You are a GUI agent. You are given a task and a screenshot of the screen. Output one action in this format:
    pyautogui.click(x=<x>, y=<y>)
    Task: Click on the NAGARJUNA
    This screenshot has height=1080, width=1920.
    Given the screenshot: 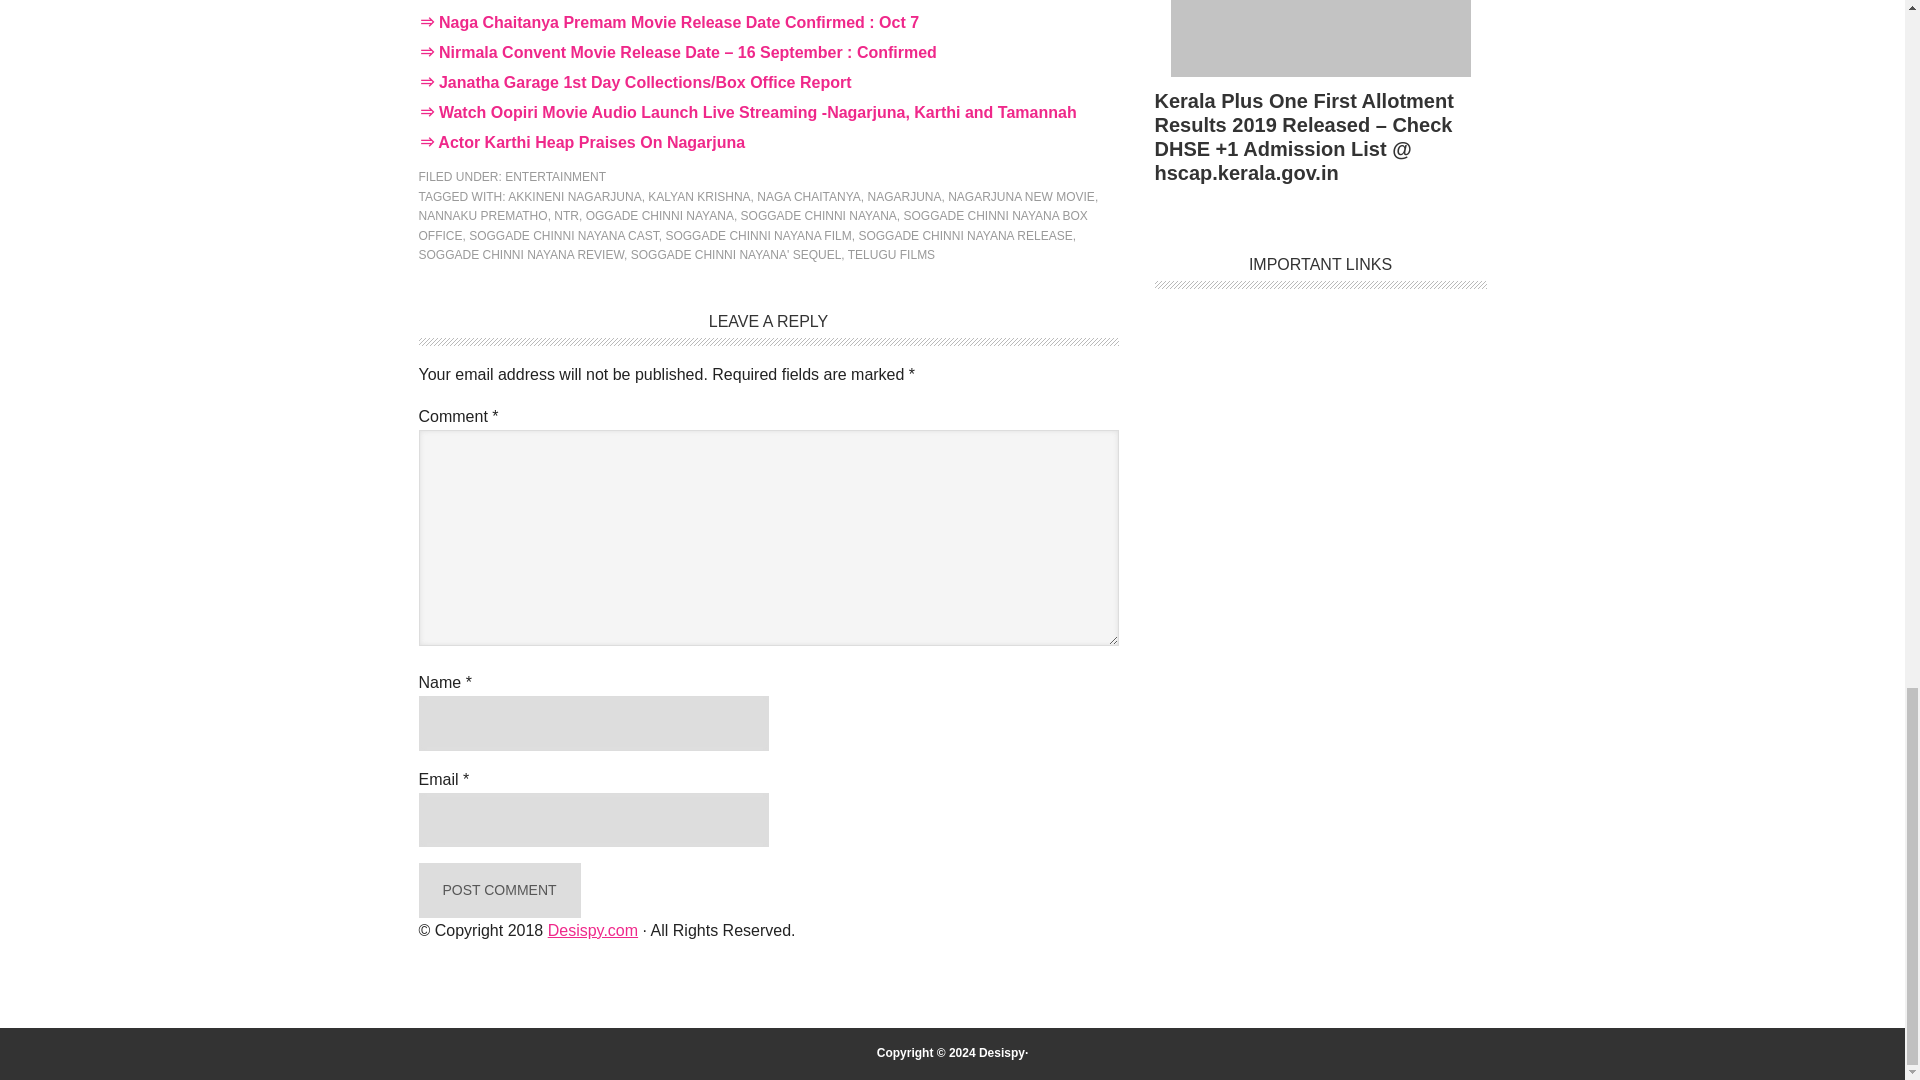 What is the action you would take?
    pyautogui.click(x=904, y=197)
    